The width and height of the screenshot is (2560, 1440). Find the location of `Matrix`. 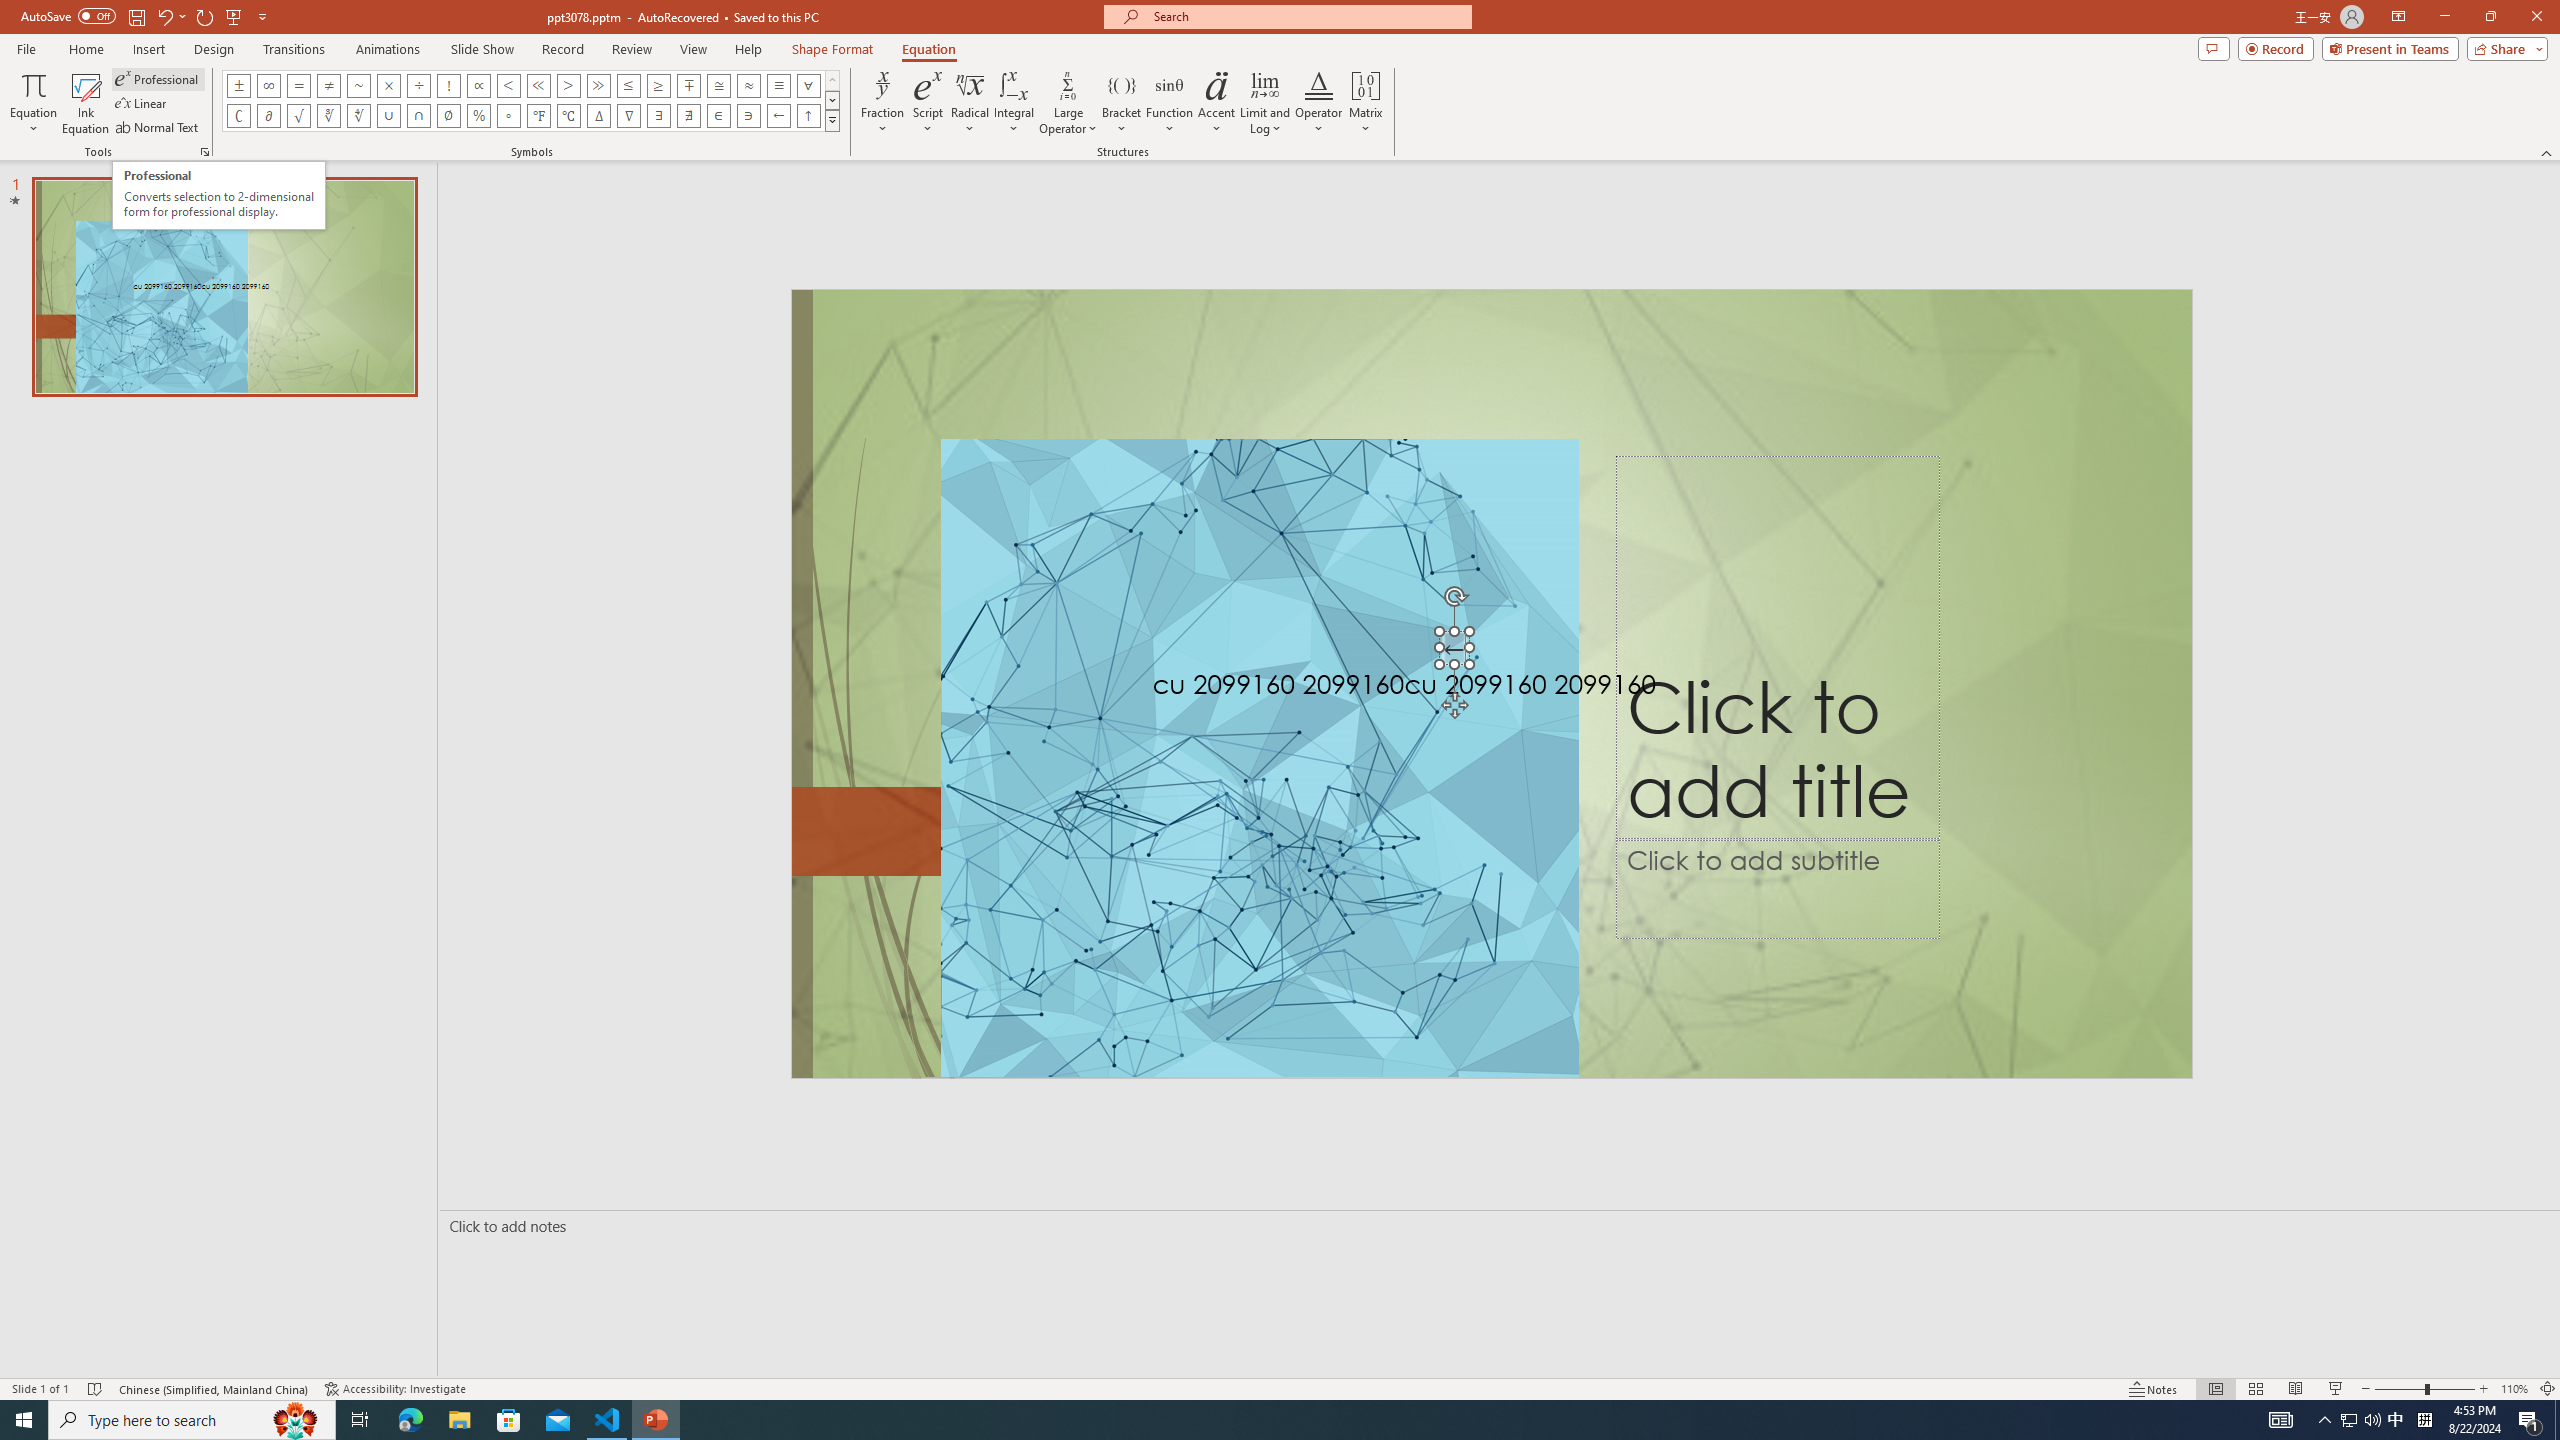

Matrix is located at coordinates (1366, 103).